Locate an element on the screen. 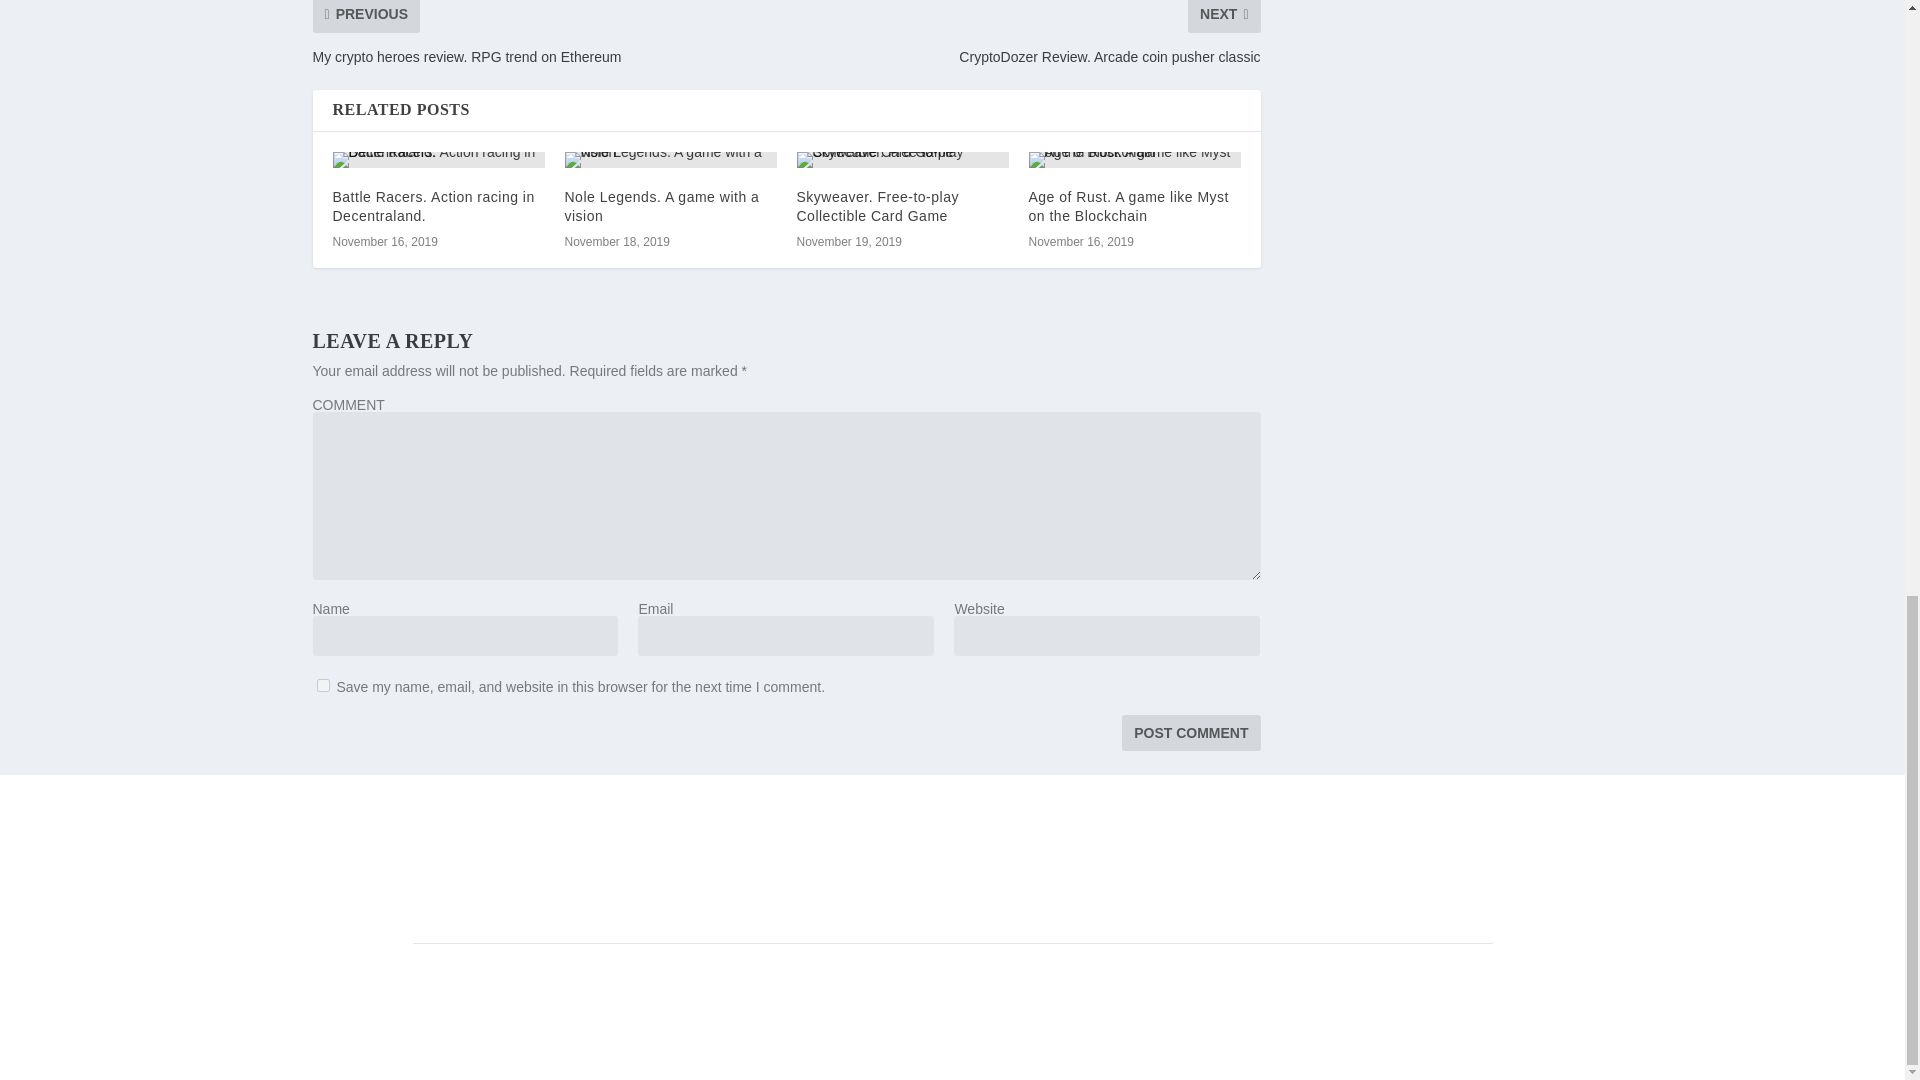 The image size is (1920, 1080). Age of Rust. A game like Myst on the Blockchain is located at coordinates (1128, 206).